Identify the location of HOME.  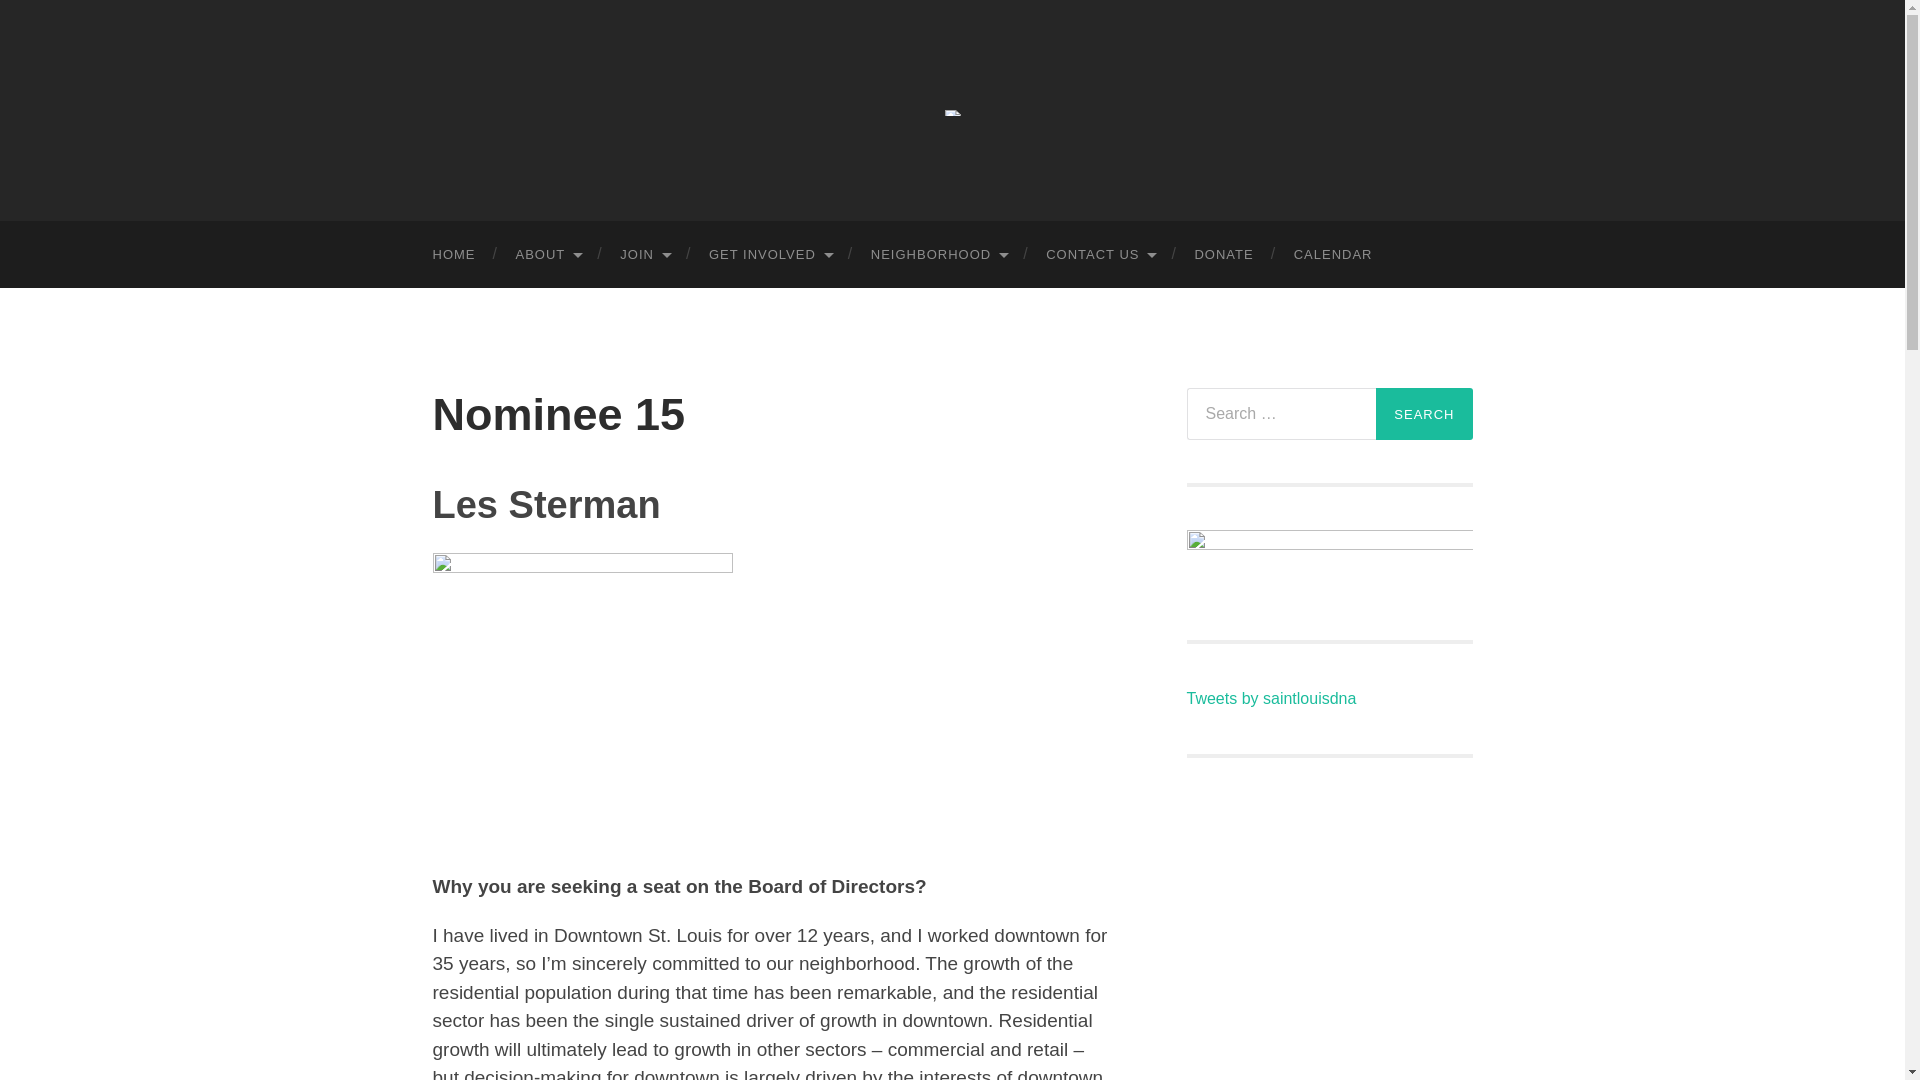
(454, 254).